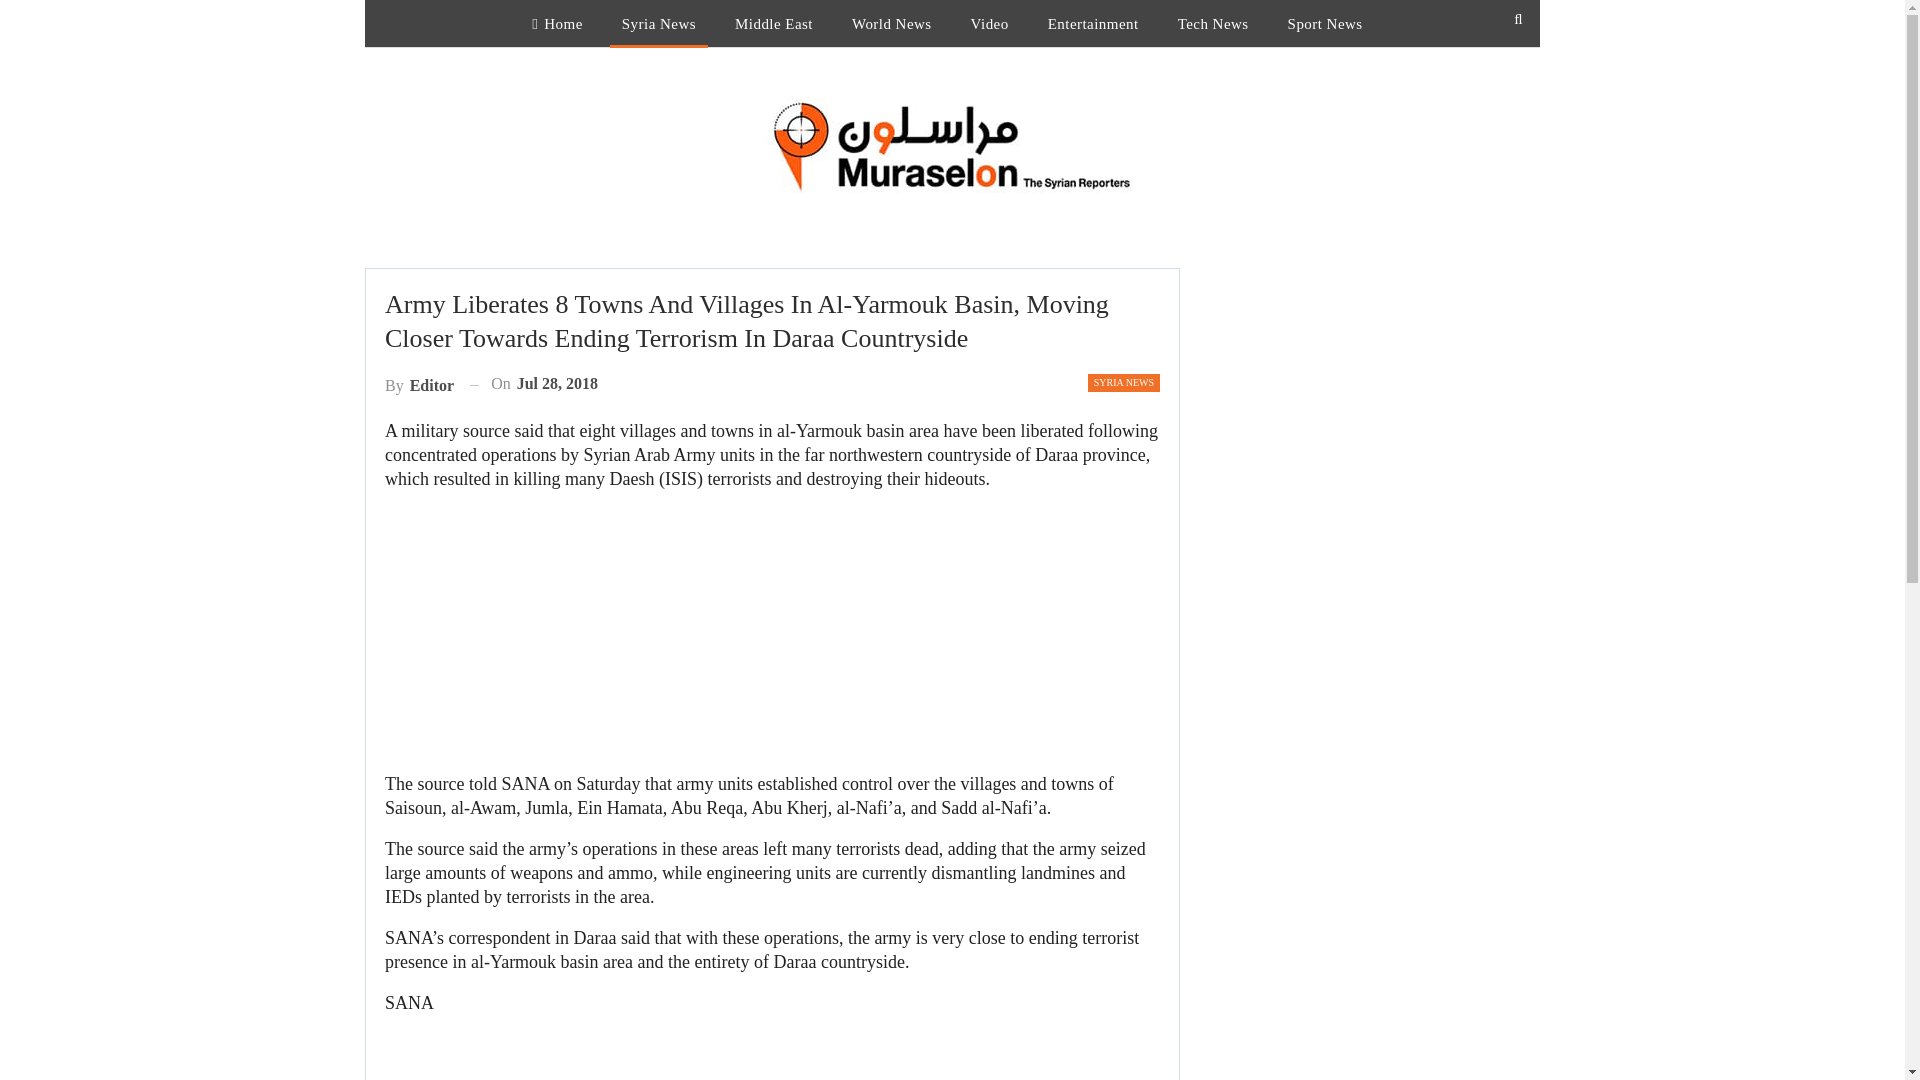 The height and width of the screenshot is (1080, 1920). I want to click on Home, so click(556, 24).